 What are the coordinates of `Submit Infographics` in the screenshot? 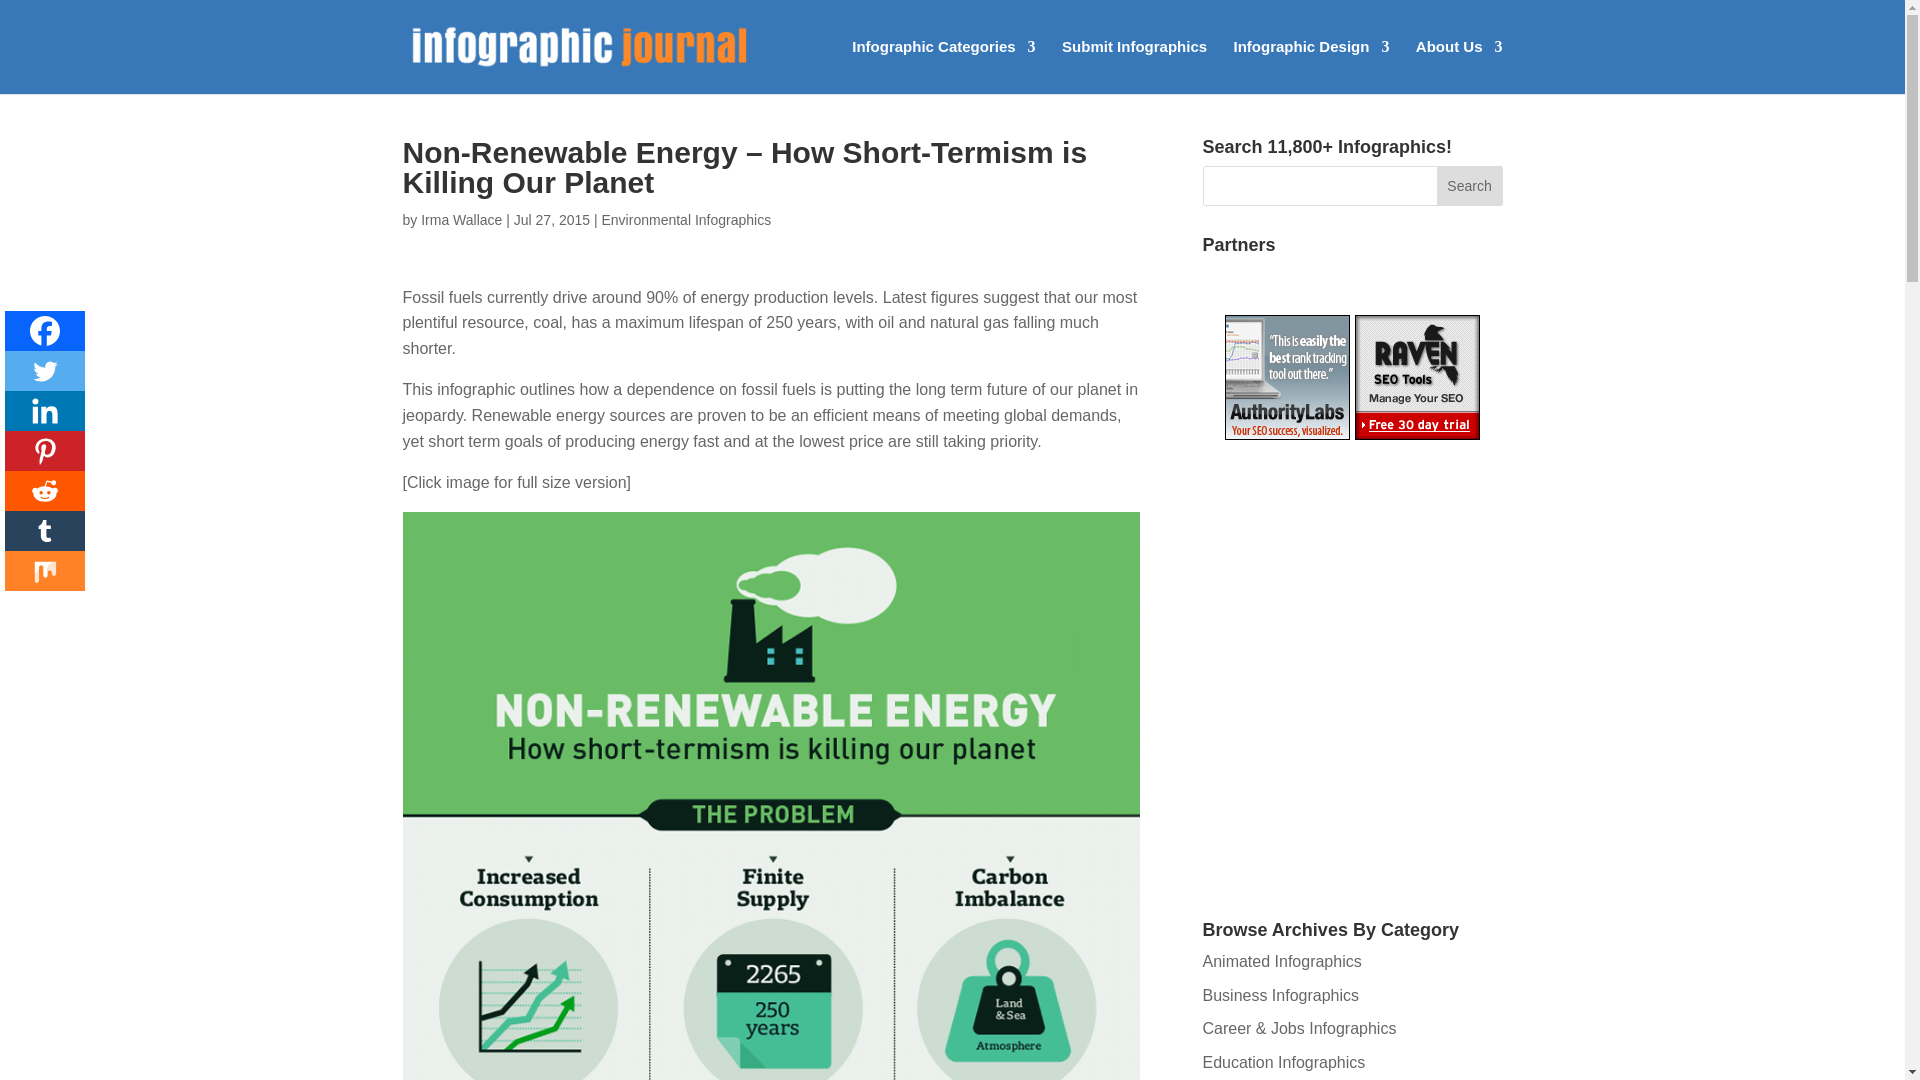 It's located at (1134, 66).